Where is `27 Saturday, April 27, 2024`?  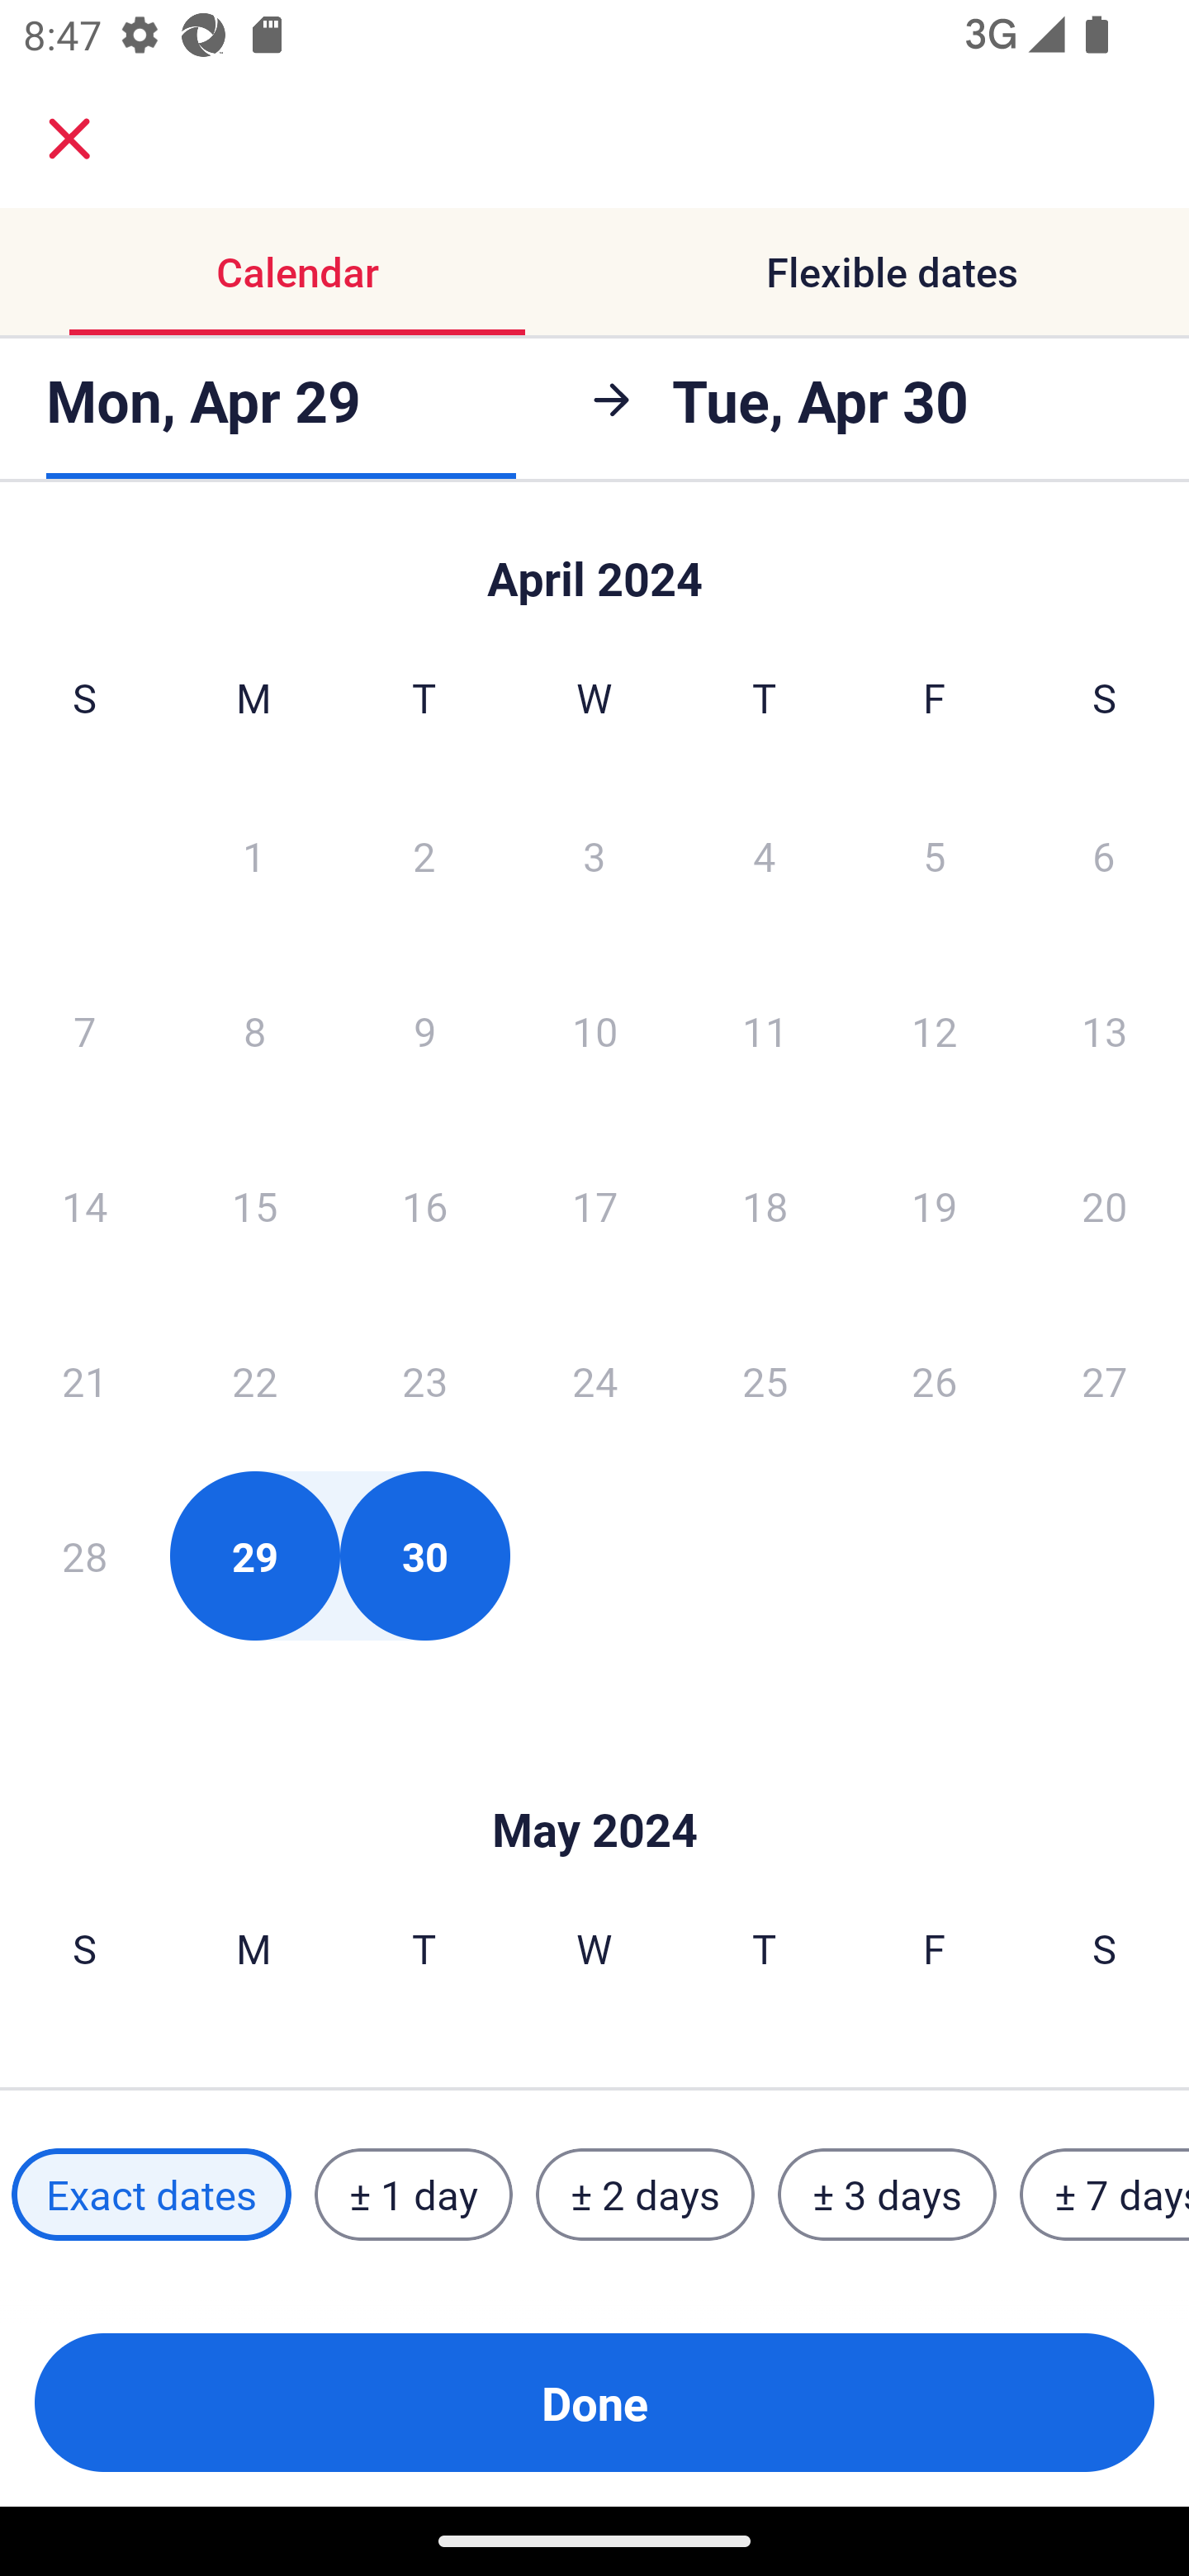
27 Saturday, April 27, 2024 is located at coordinates (1105, 1380).